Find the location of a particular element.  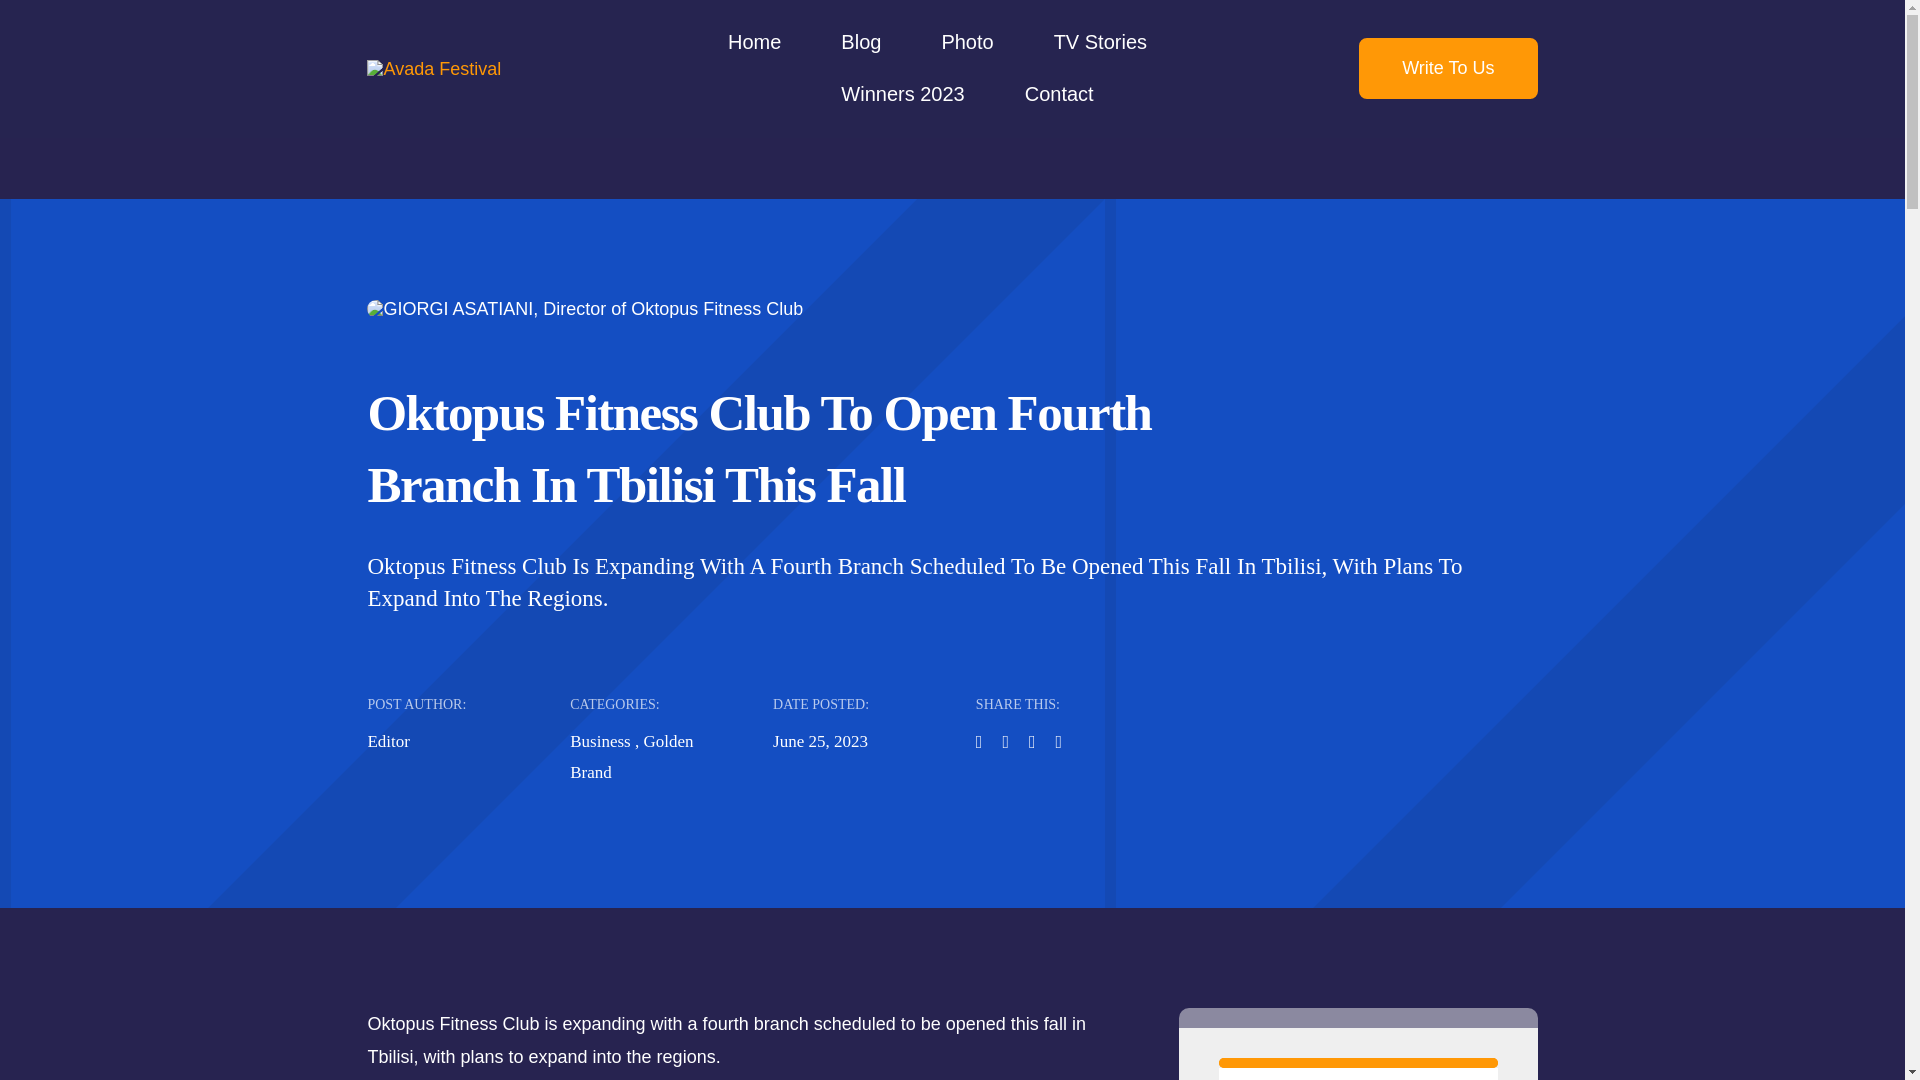

Contact is located at coordinates (1060, 94).